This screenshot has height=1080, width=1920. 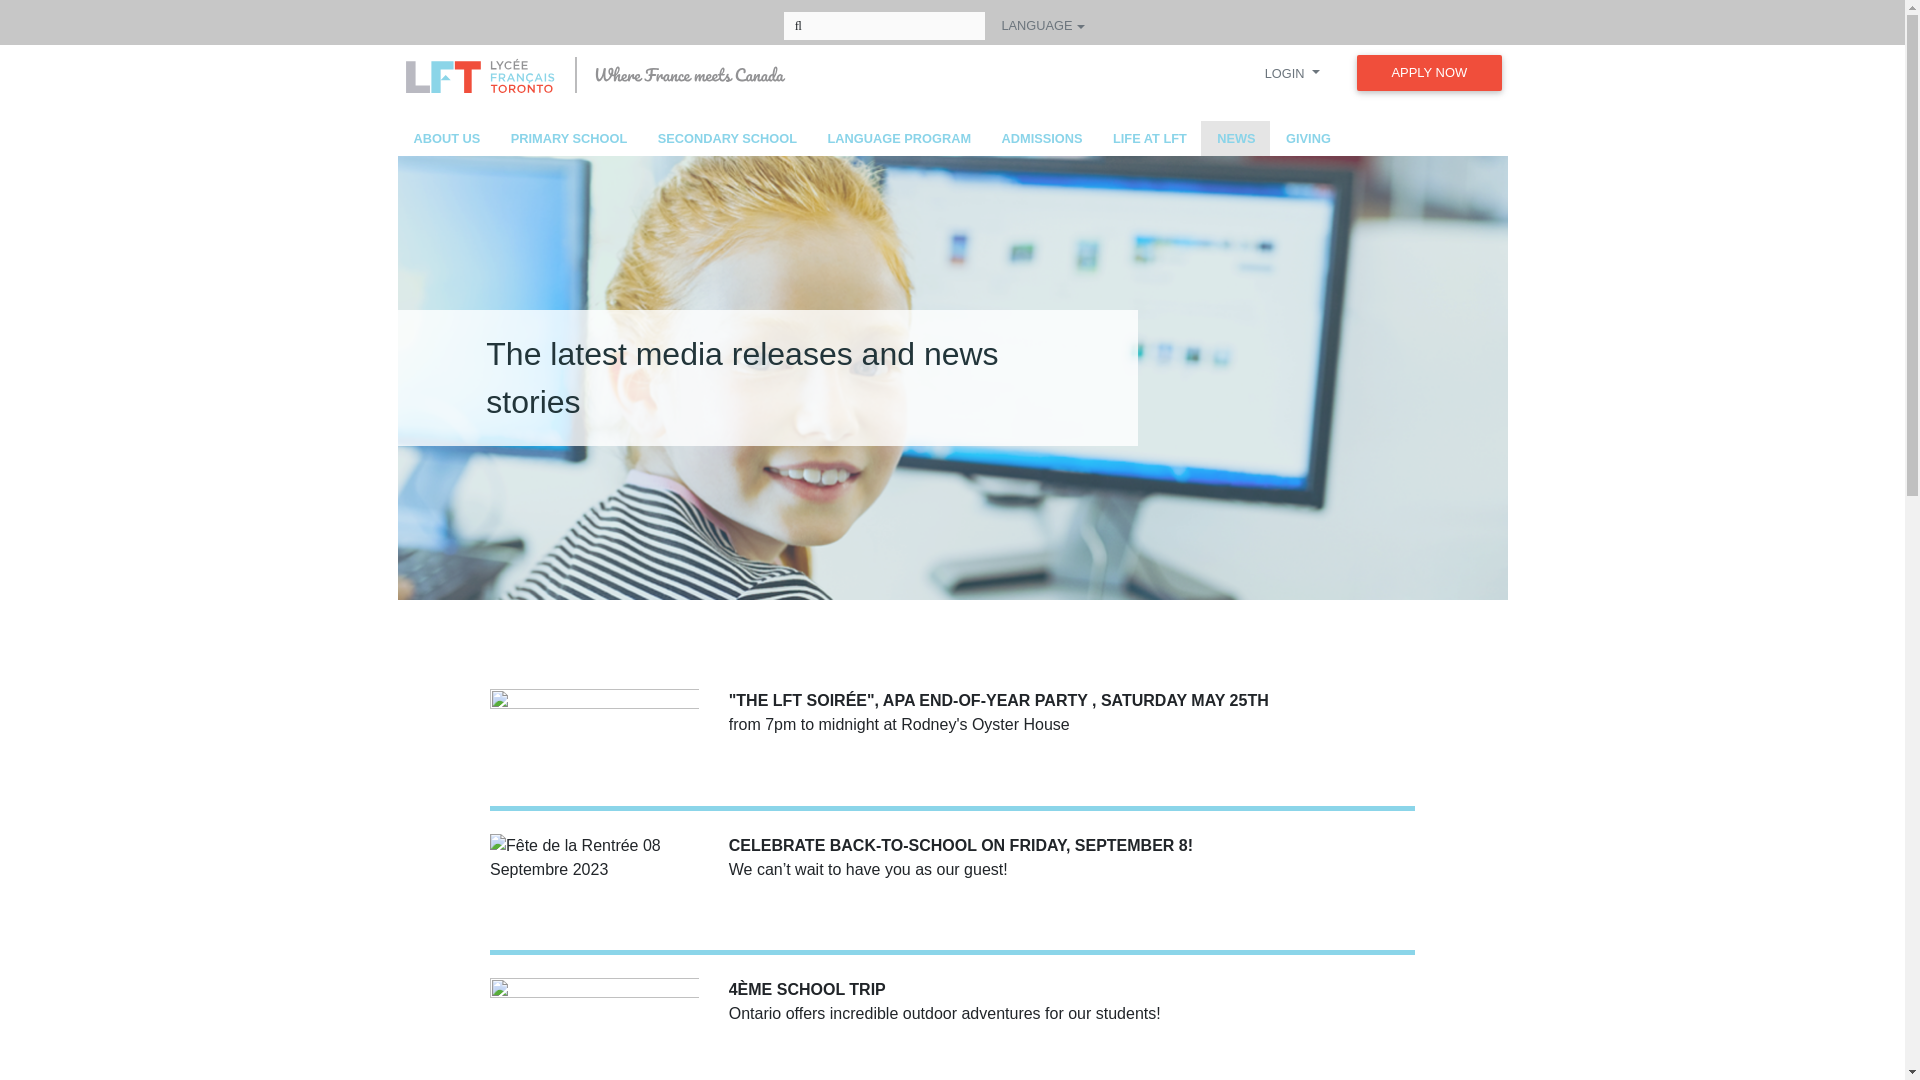 I want to click on ABOUT US, so click(x=446, y=138).